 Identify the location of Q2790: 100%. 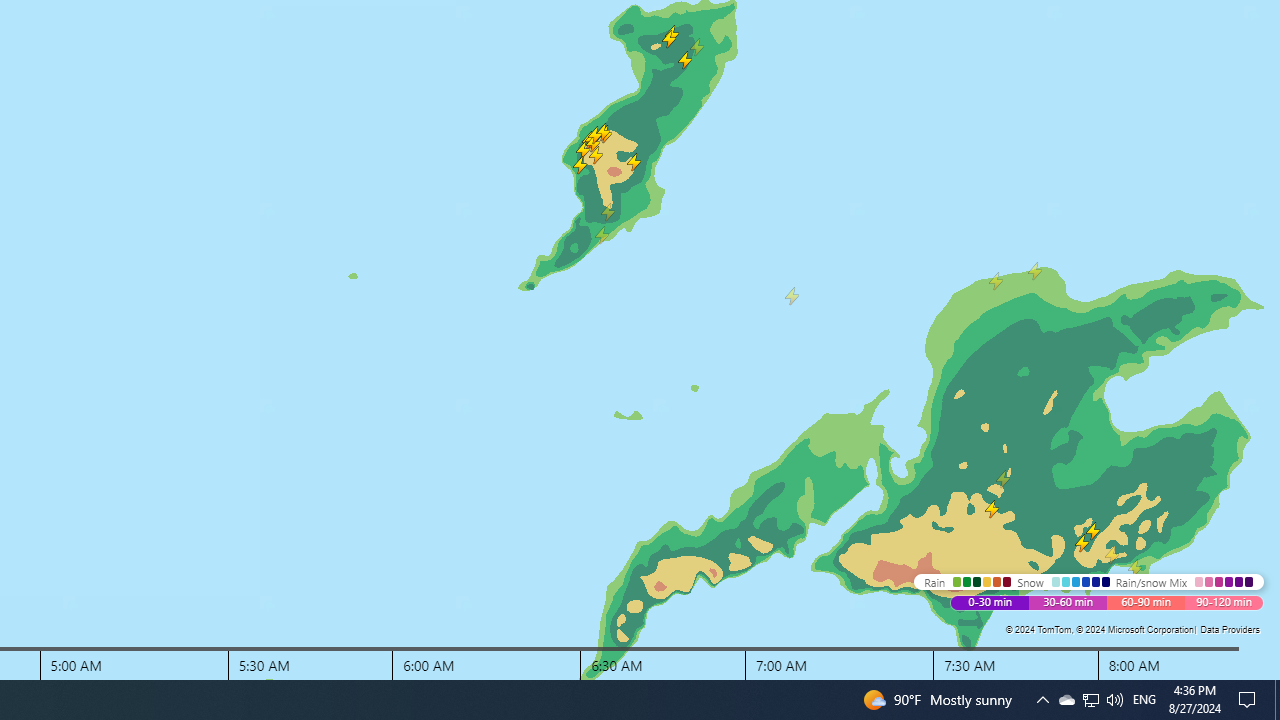
(1144, 700).